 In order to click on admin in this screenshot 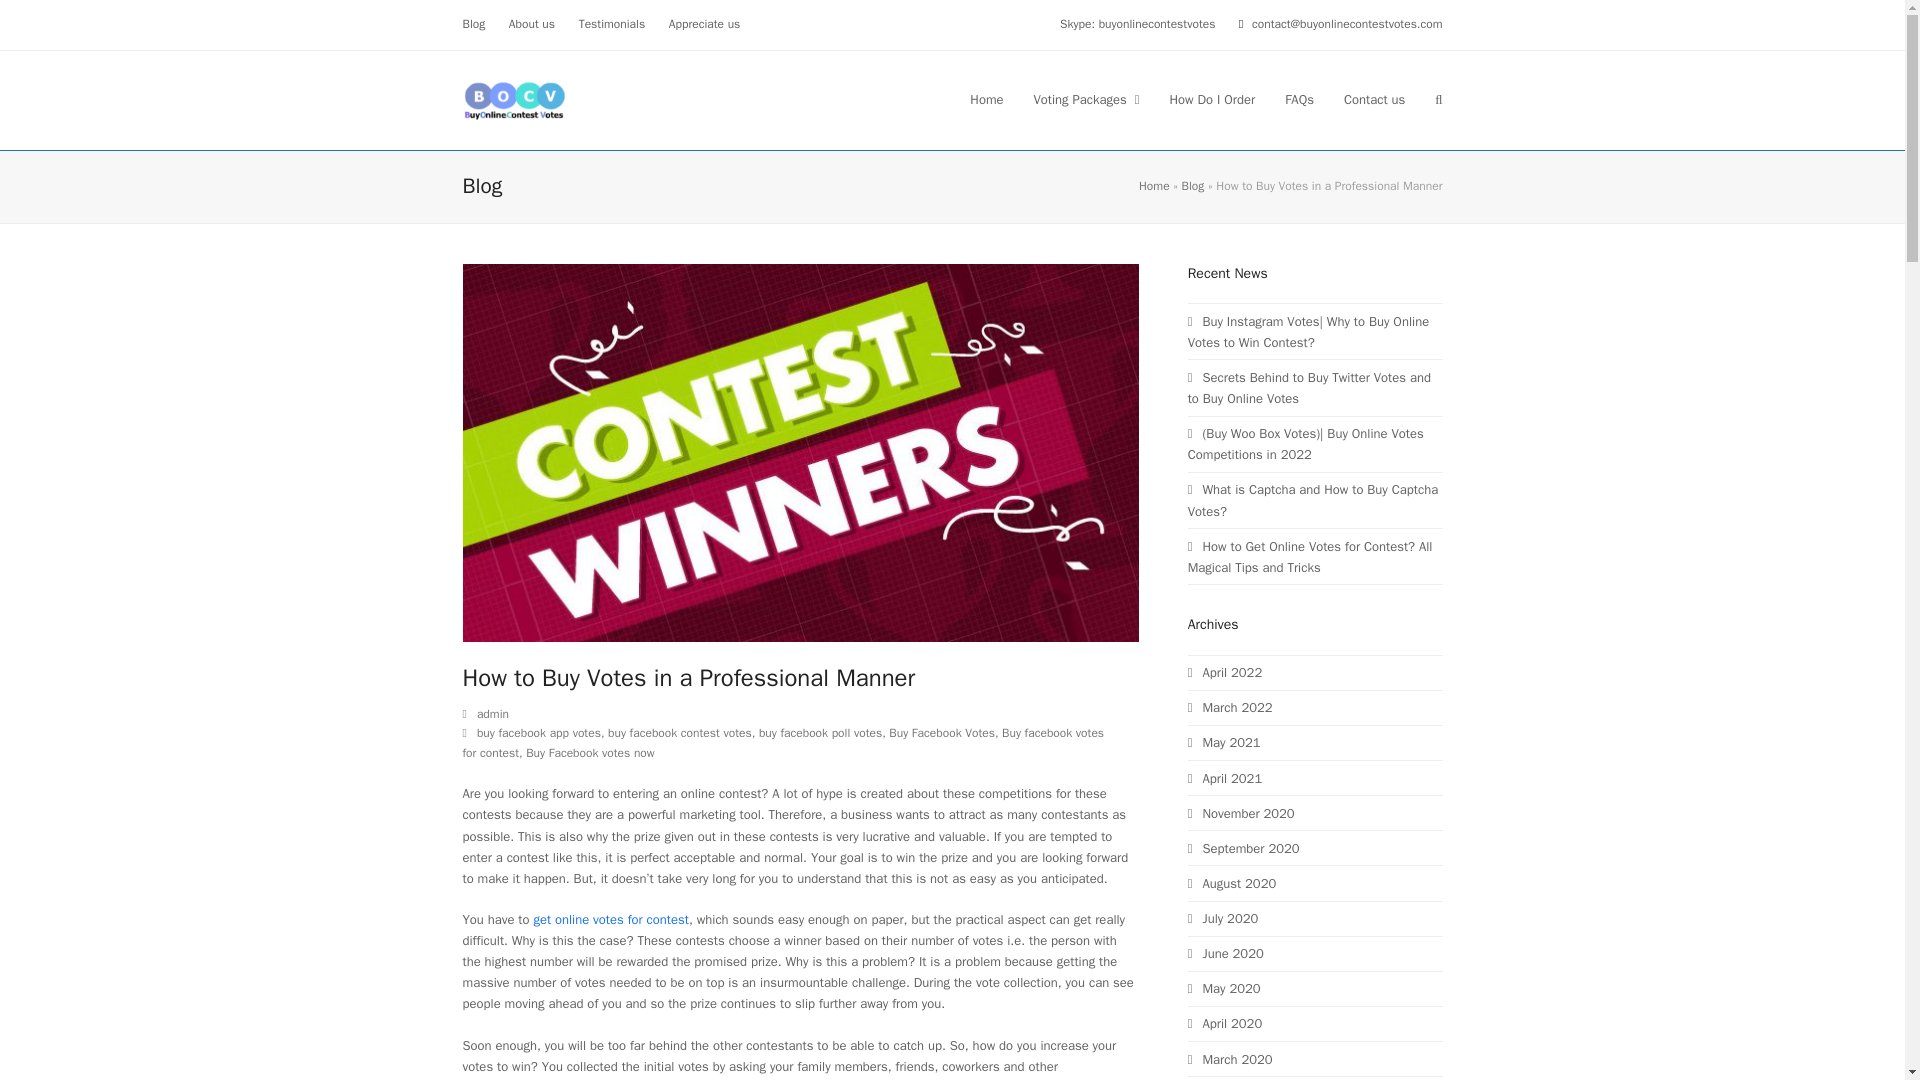, I will do `click(492, 714)`.